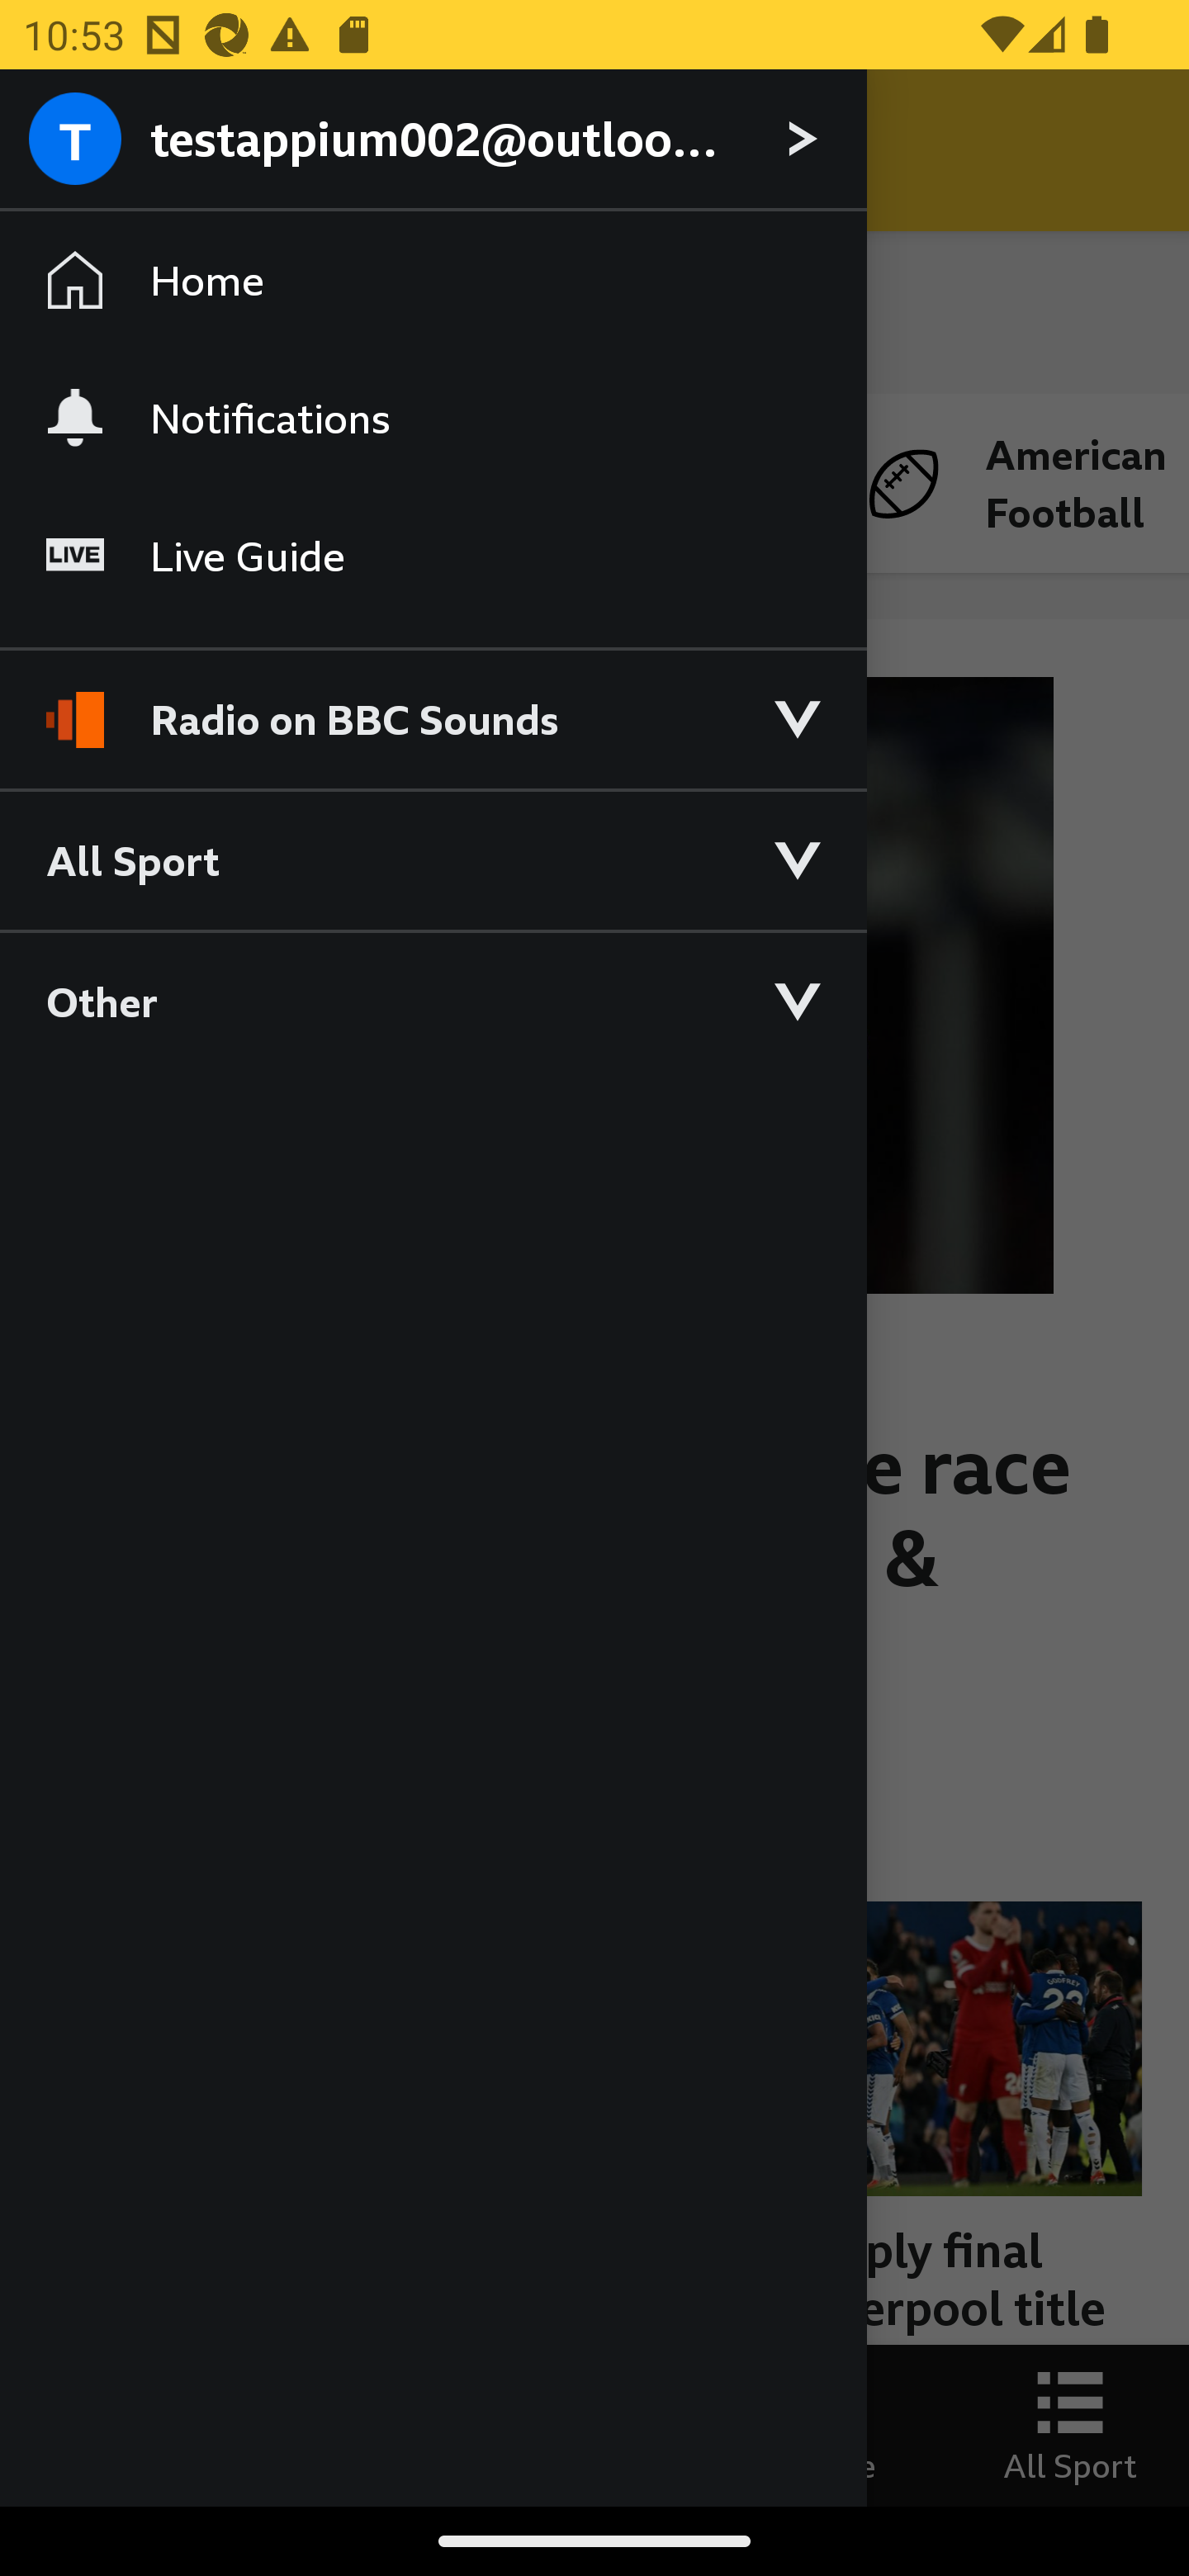 Image resolution: width=1189 pixels, height=2576 pixels. I want to click on testappium002@outlook.com, so click(433, 140).